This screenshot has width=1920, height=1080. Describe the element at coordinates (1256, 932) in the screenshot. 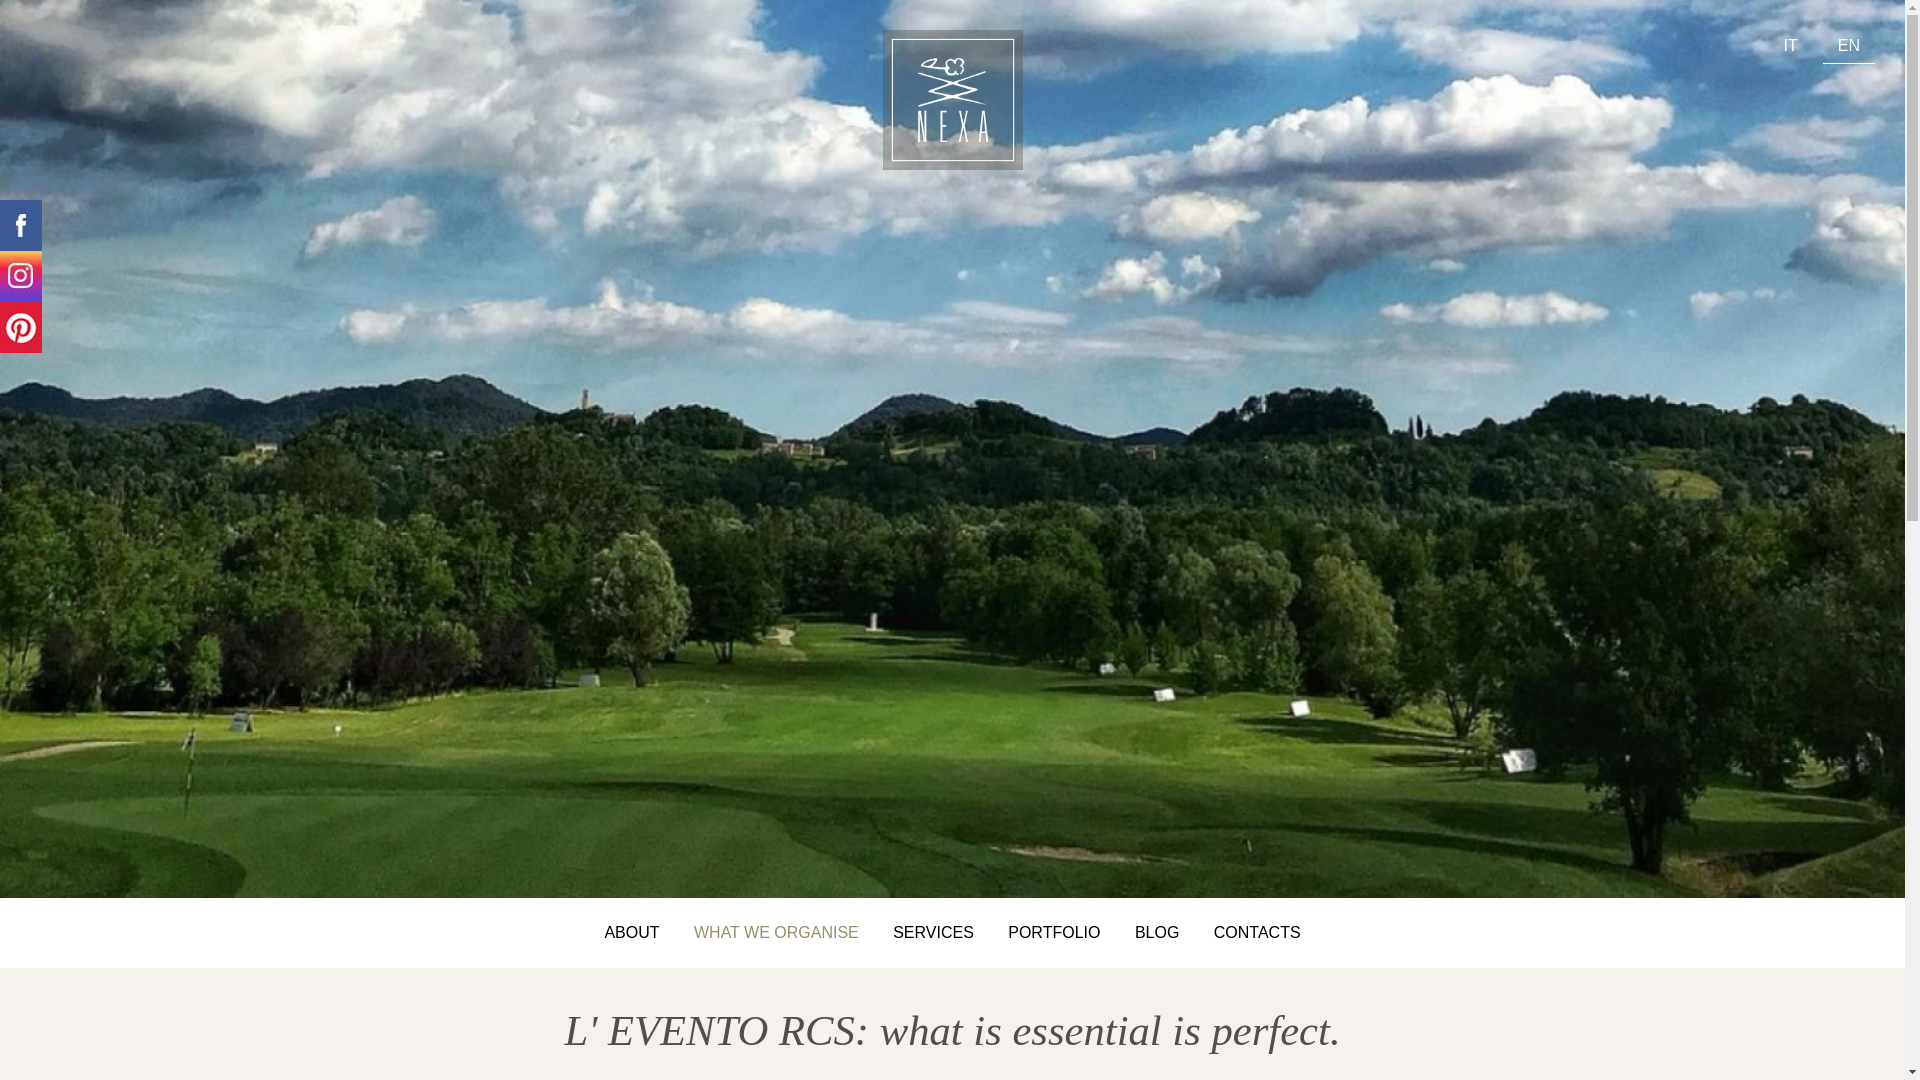

I see `CONTACTS` at that location.